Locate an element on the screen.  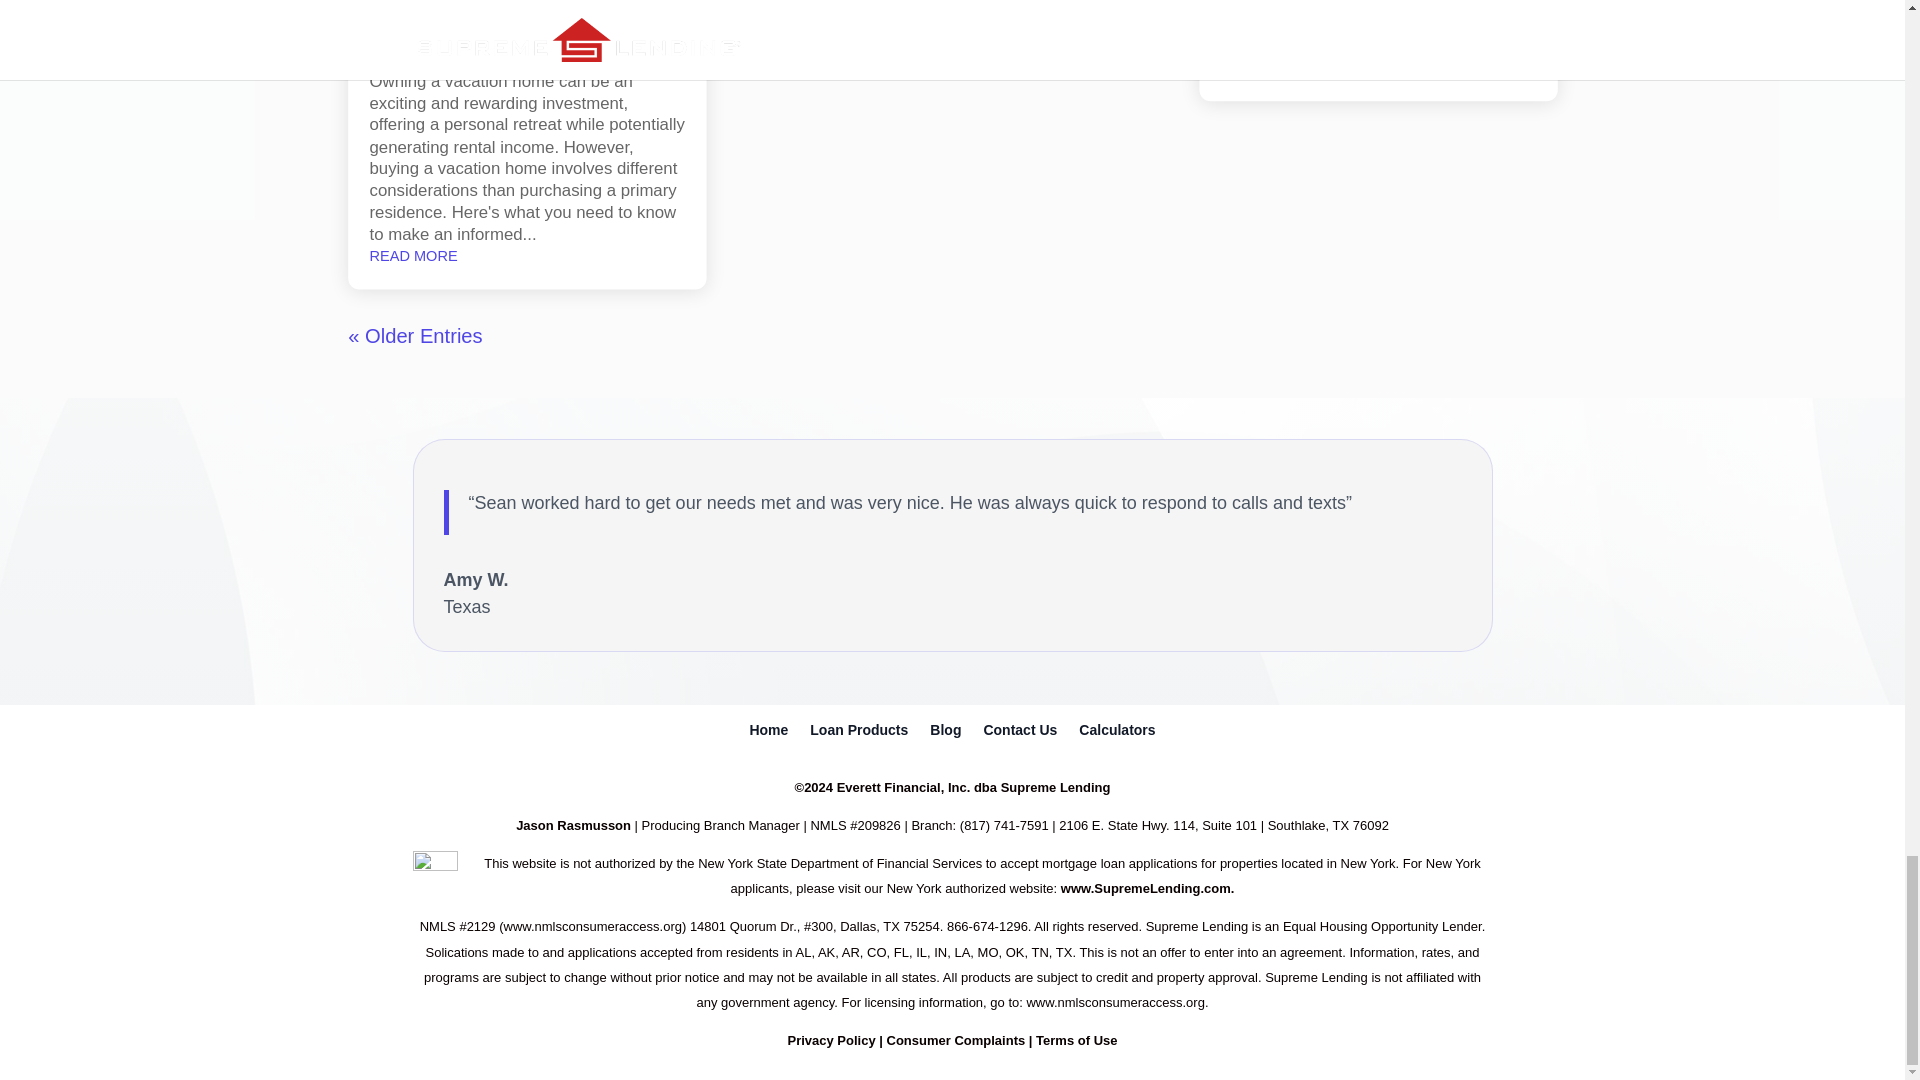
READ MORE is located at coordinates (834, 19).